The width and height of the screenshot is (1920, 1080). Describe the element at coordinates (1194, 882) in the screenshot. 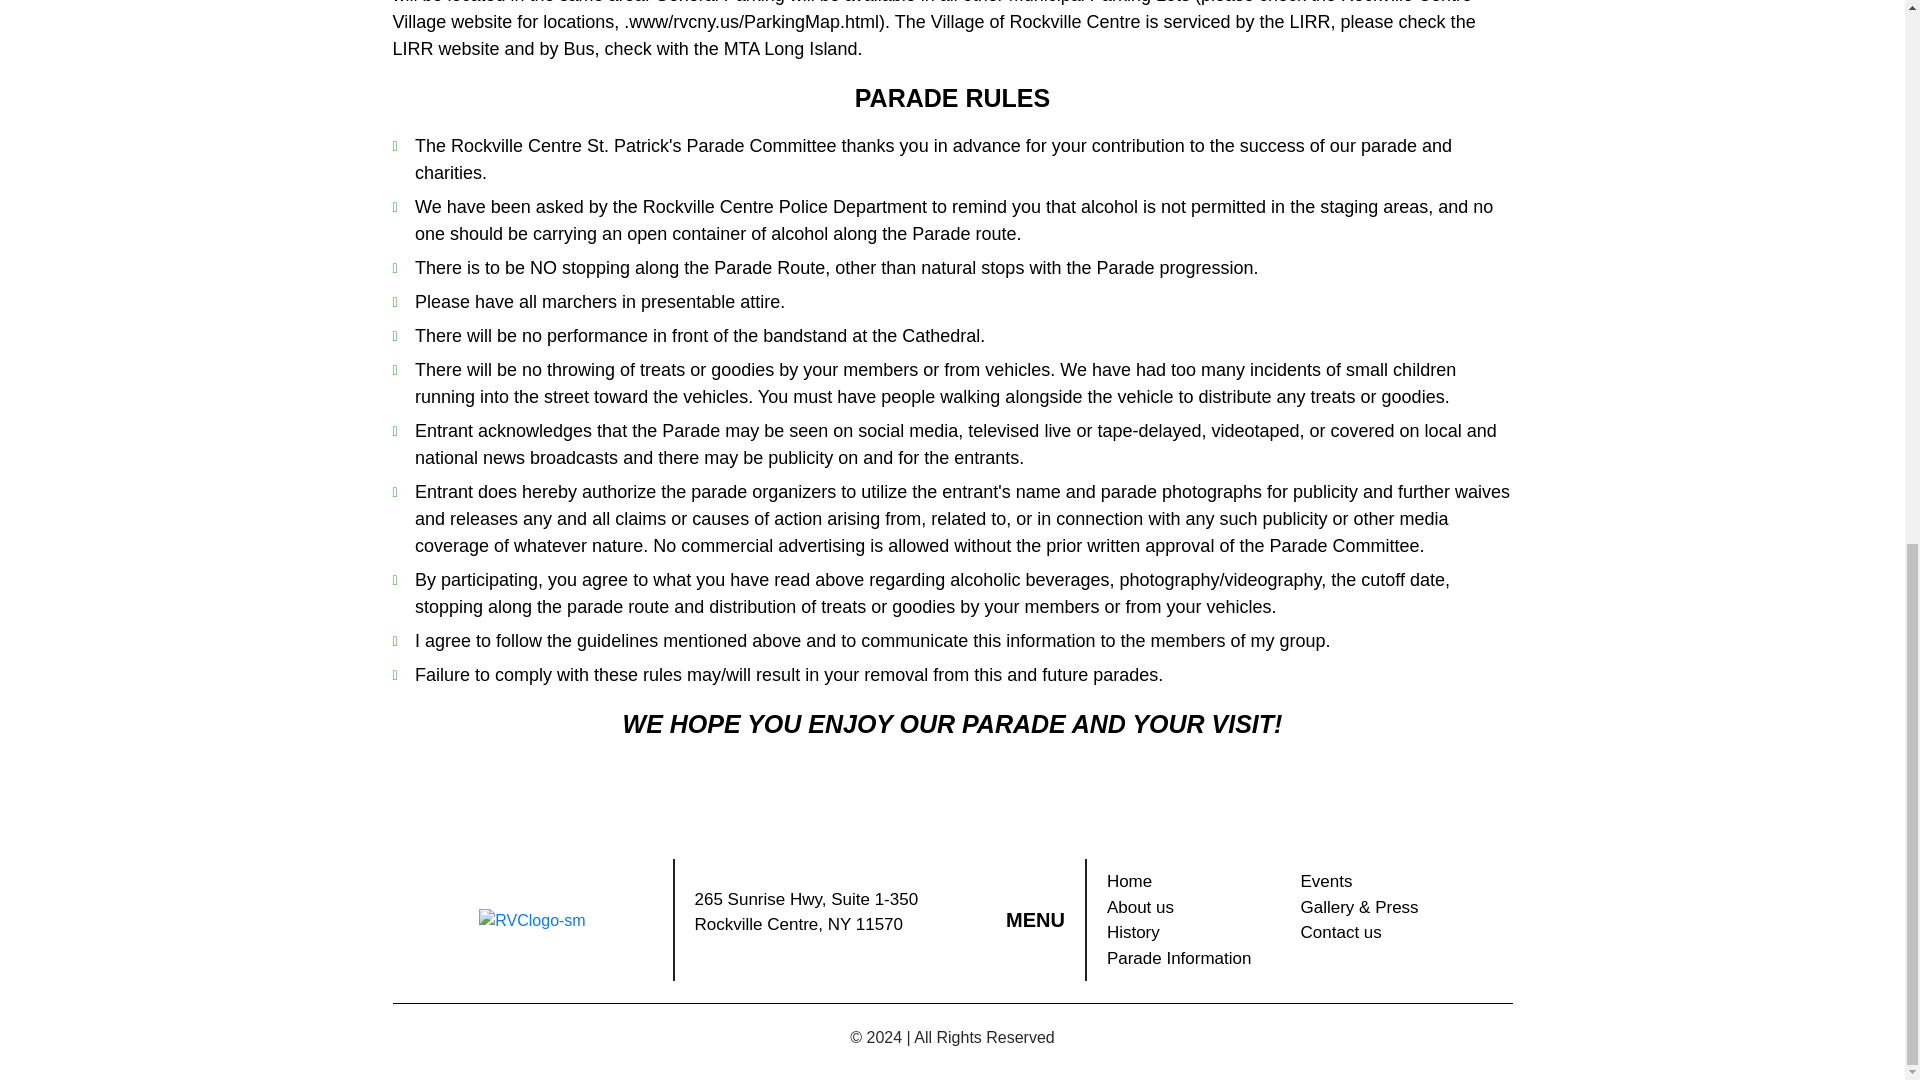

I see `Home` at that location.